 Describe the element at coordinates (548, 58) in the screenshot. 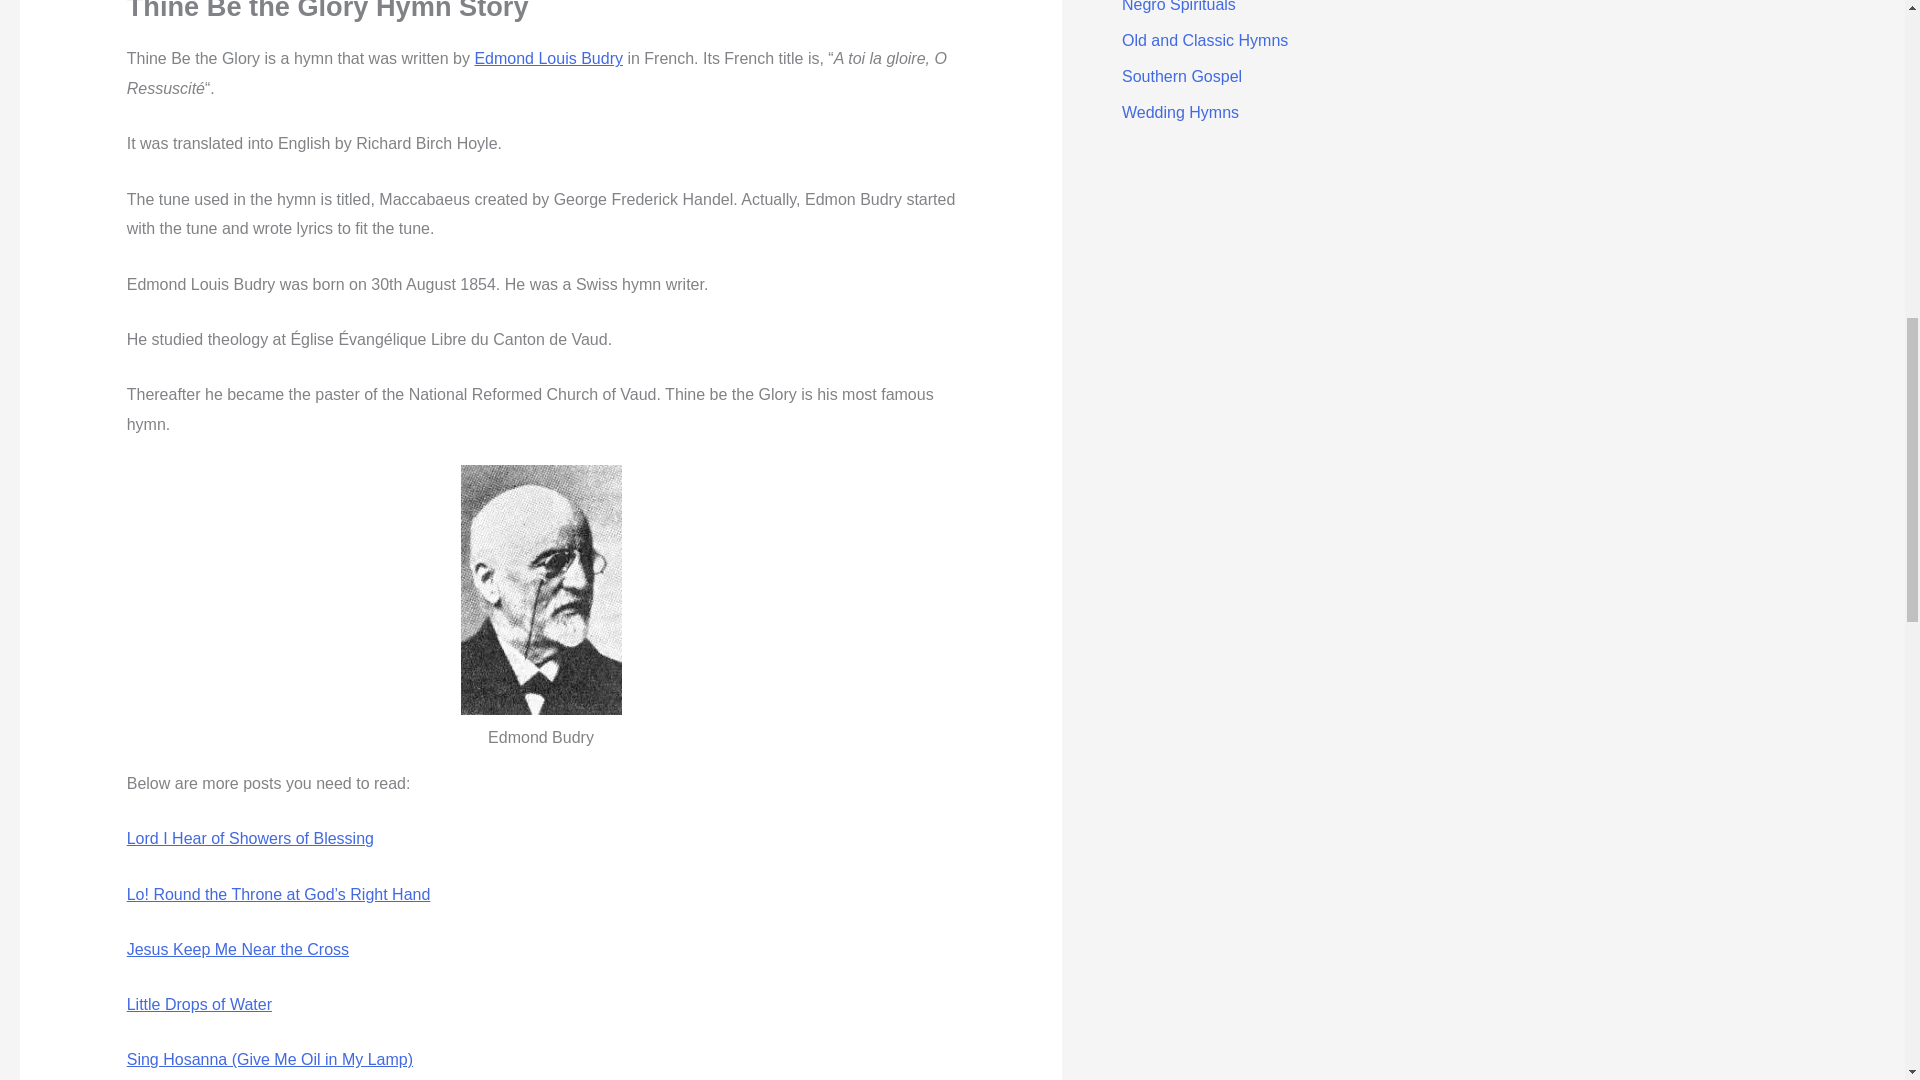

I see `Edmond Louis Budry` at that location.